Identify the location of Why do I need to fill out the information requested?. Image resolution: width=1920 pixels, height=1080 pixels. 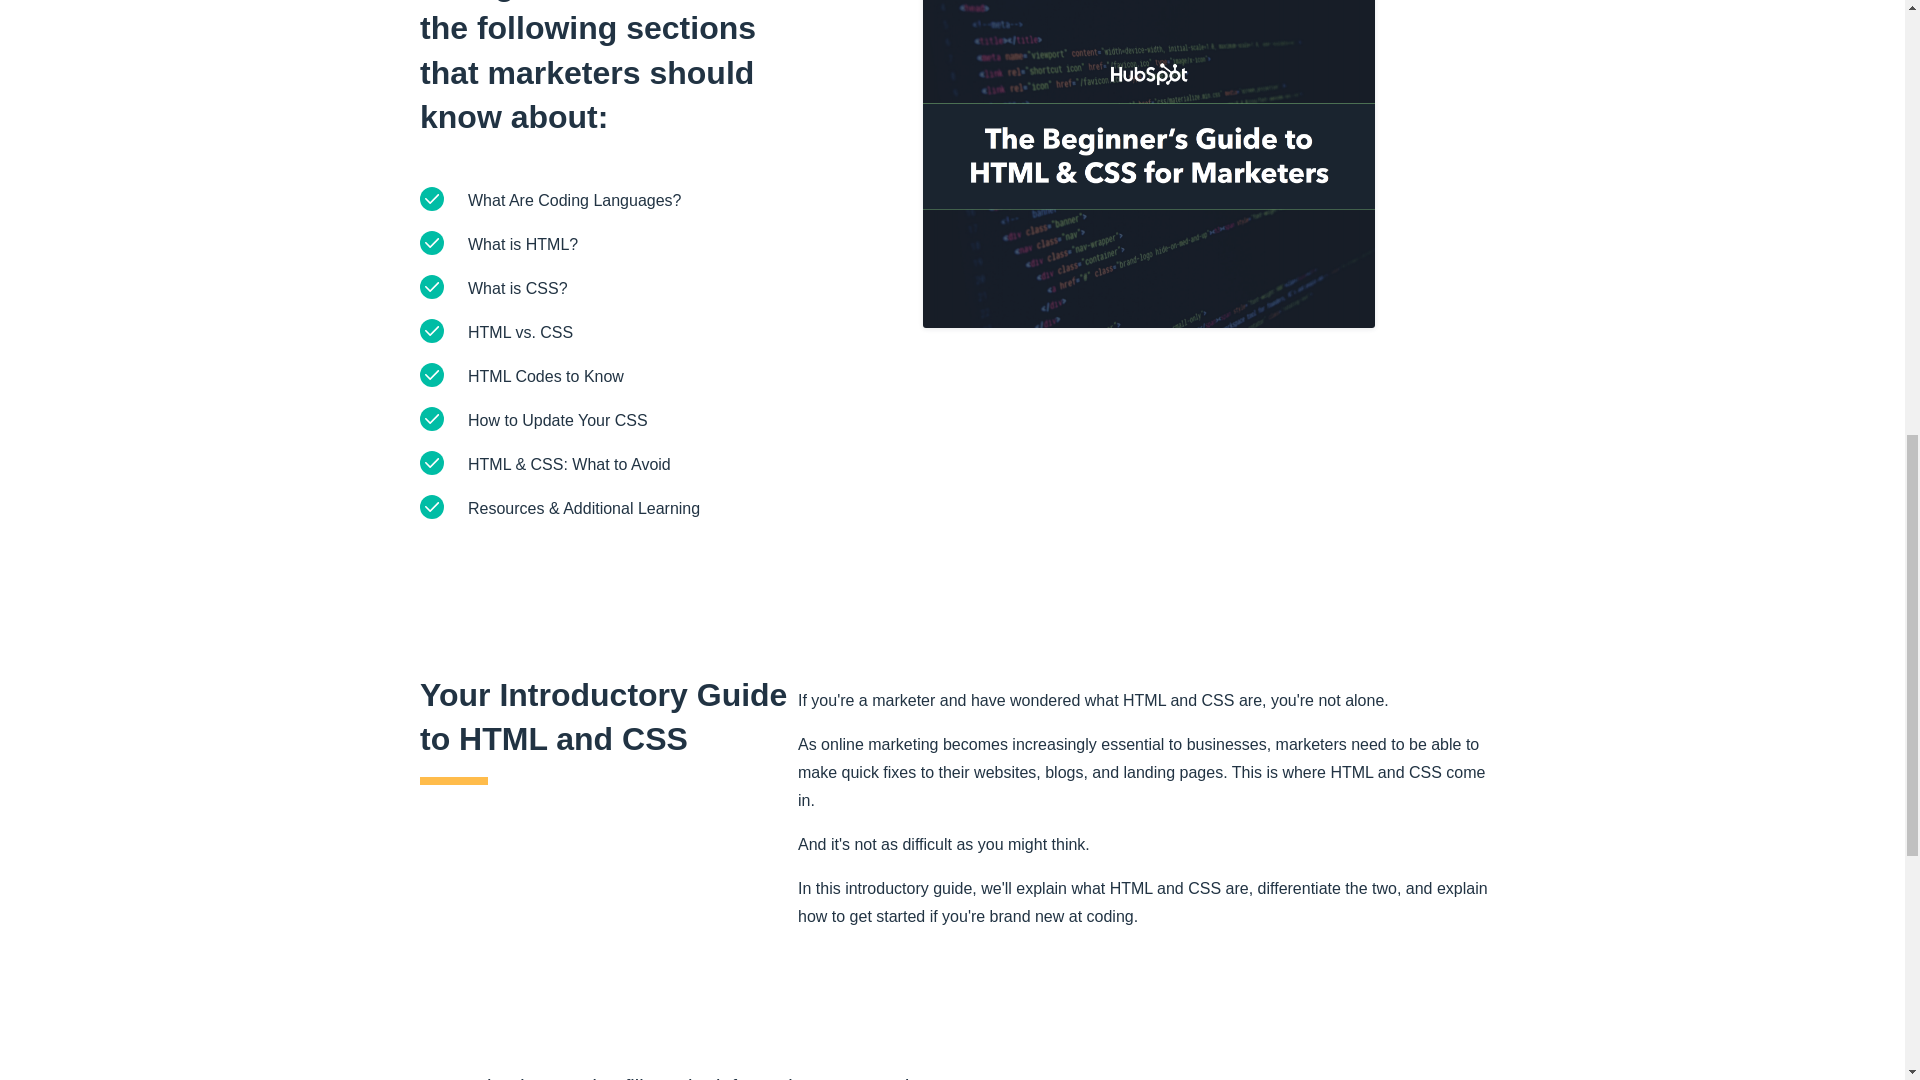
(960, 1062).